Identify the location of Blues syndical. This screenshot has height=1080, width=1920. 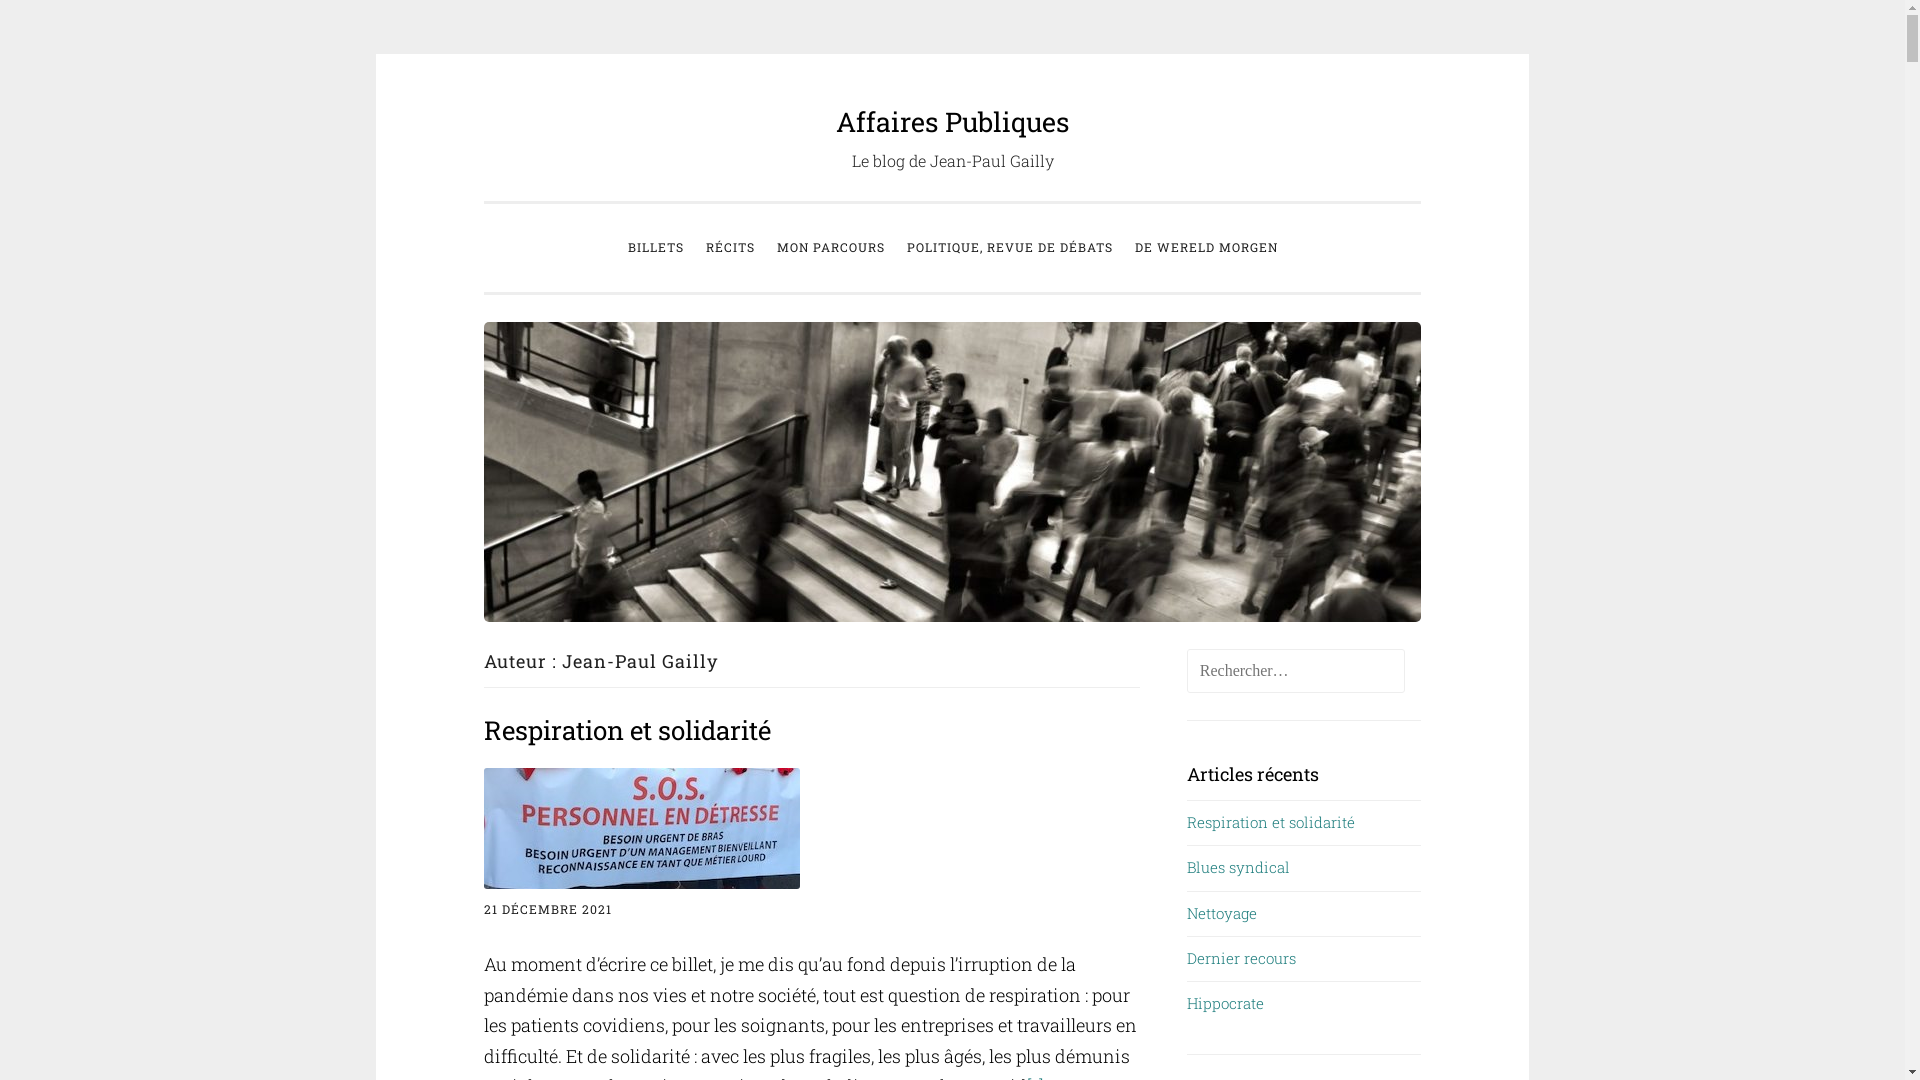
(1238, 867).